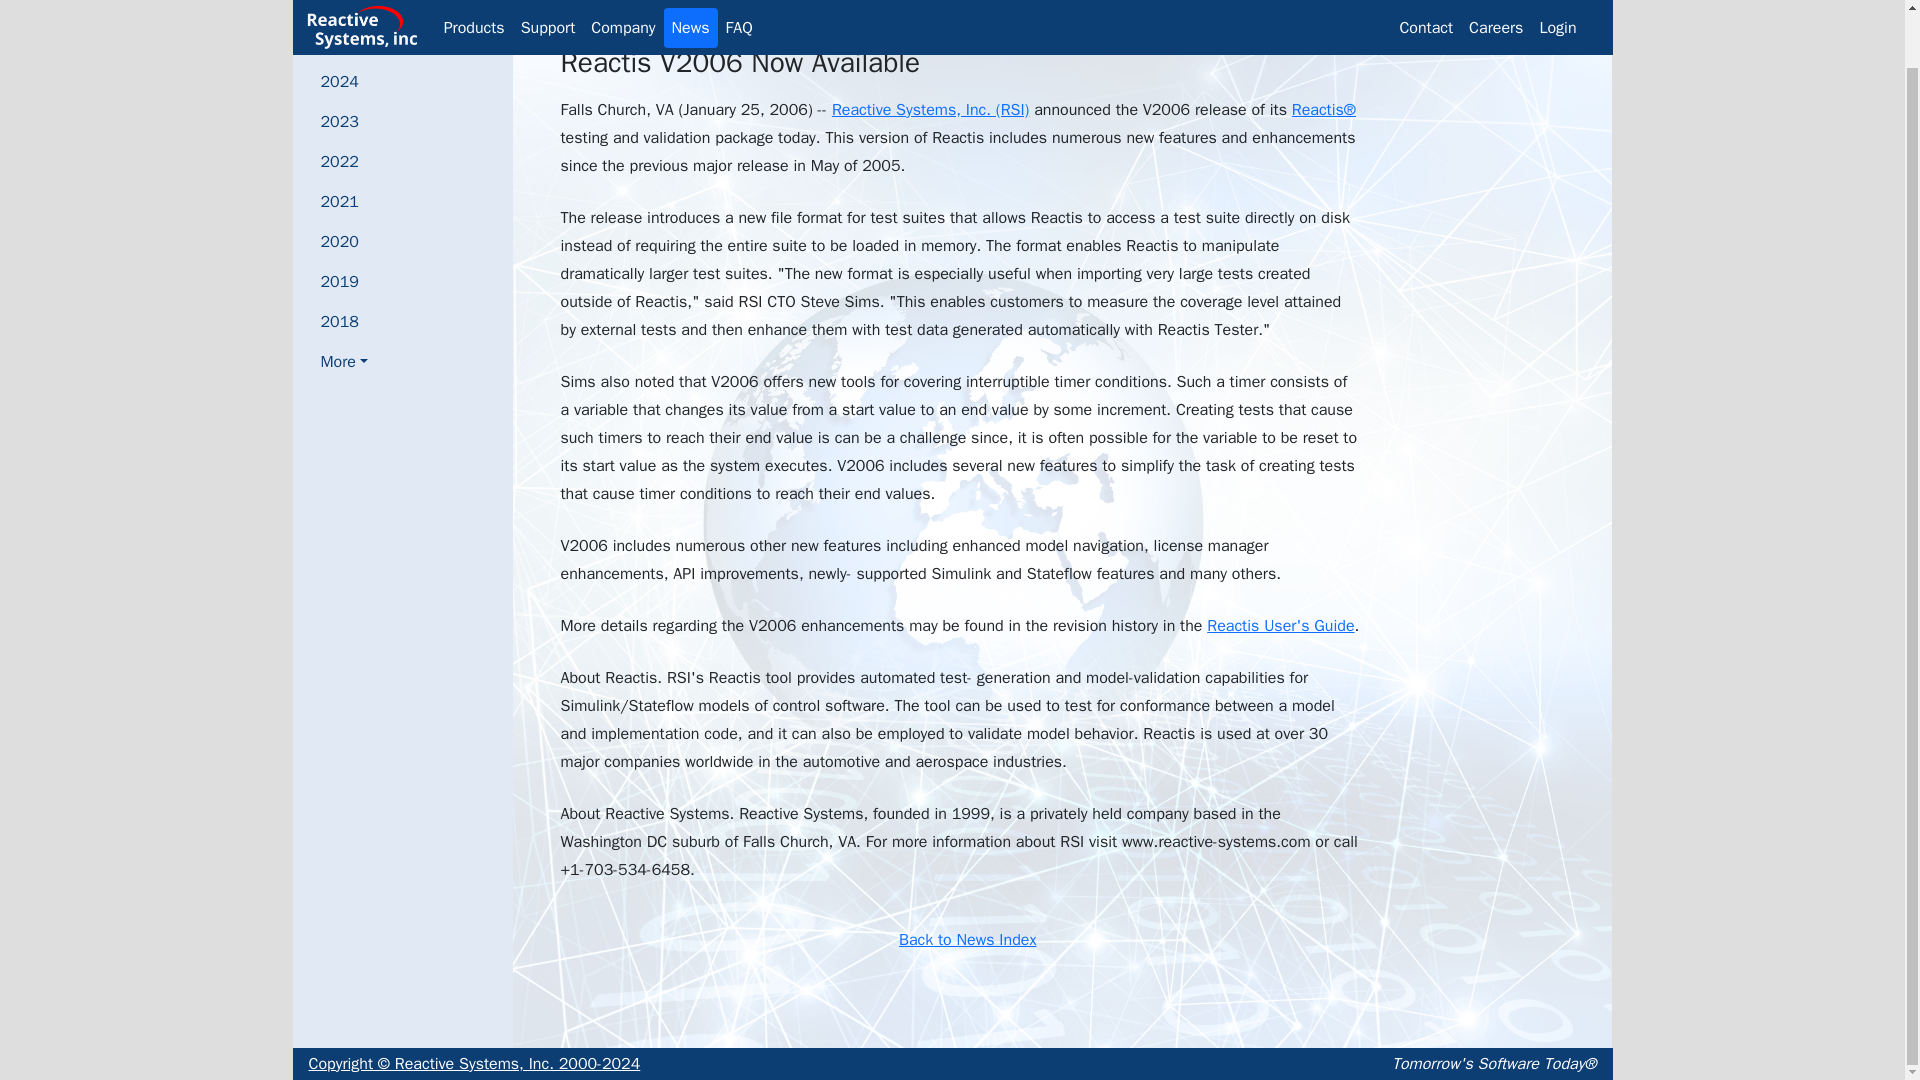 The height and width of the screenshot is (1080, 1920). I want to click on 2022, so click(344, 162).